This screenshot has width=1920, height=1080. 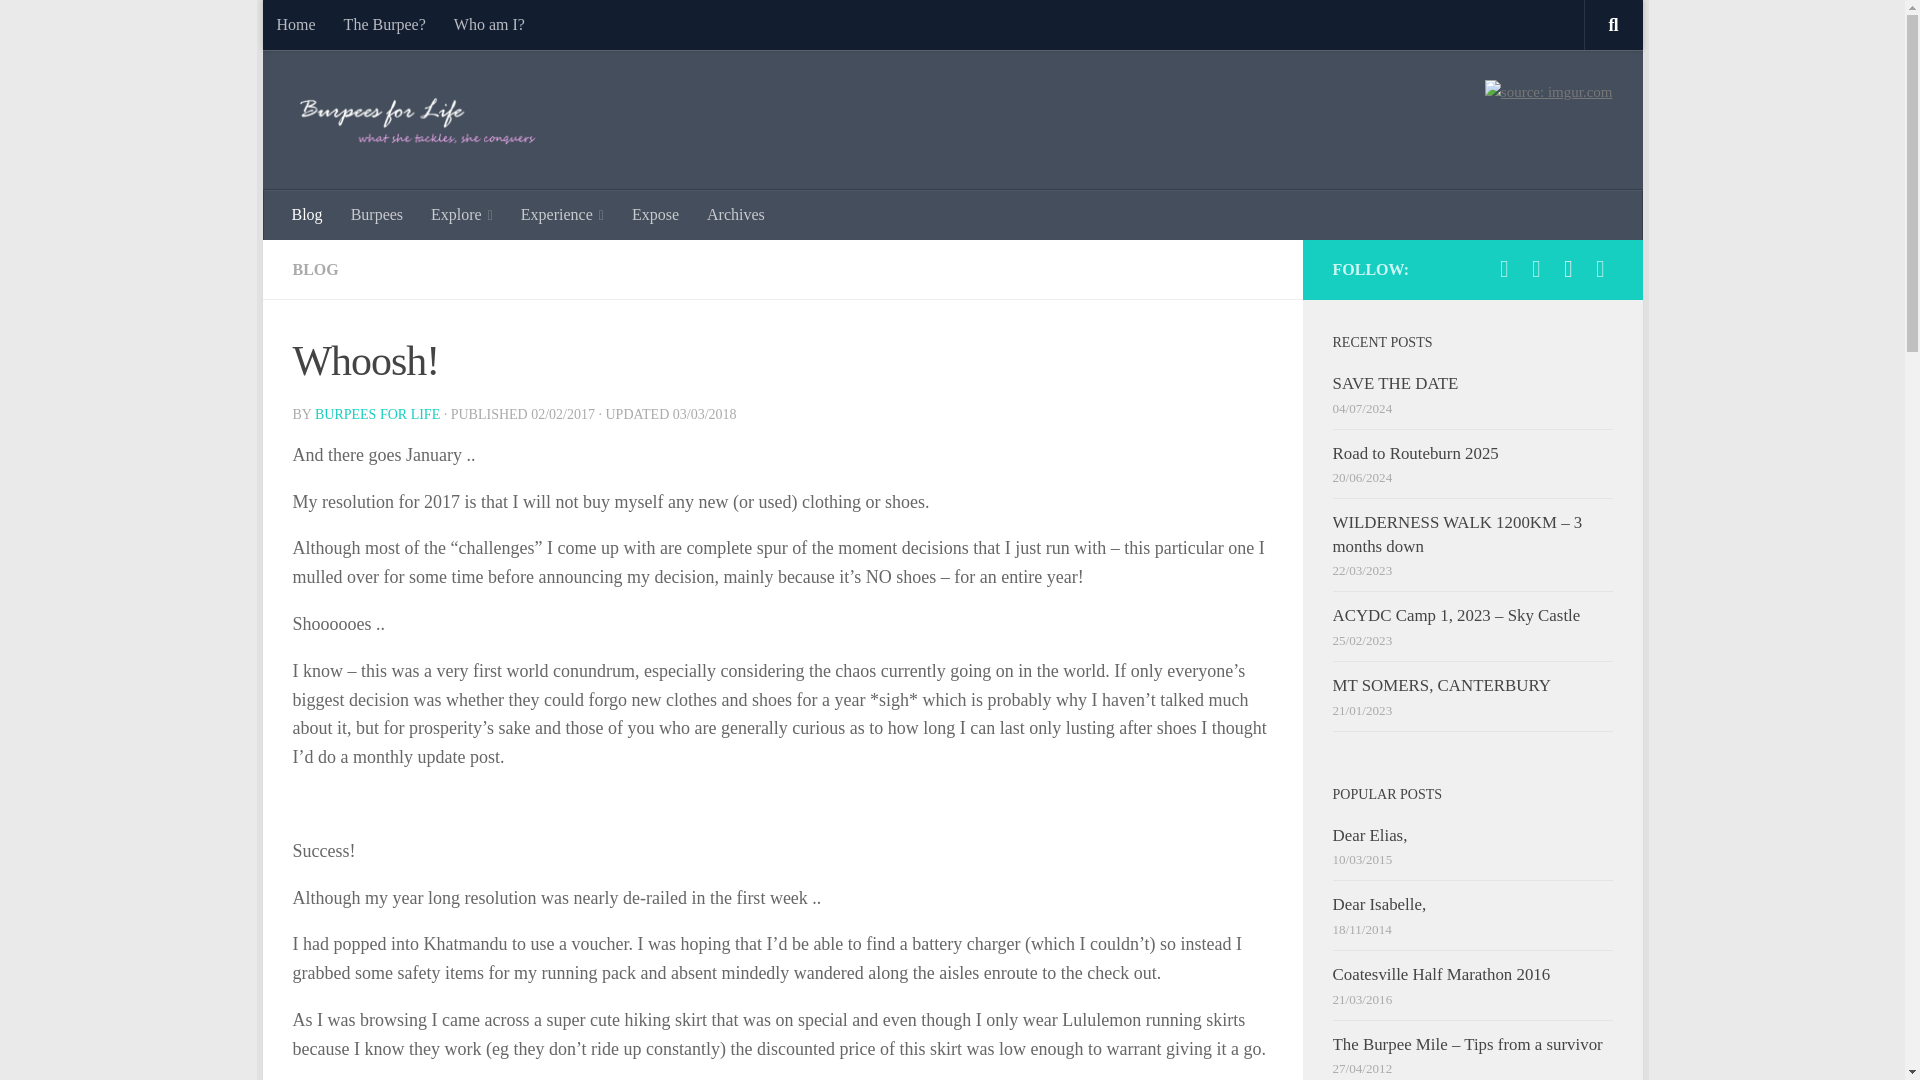 I want to click on Burpees, so click(x=376, y=214).